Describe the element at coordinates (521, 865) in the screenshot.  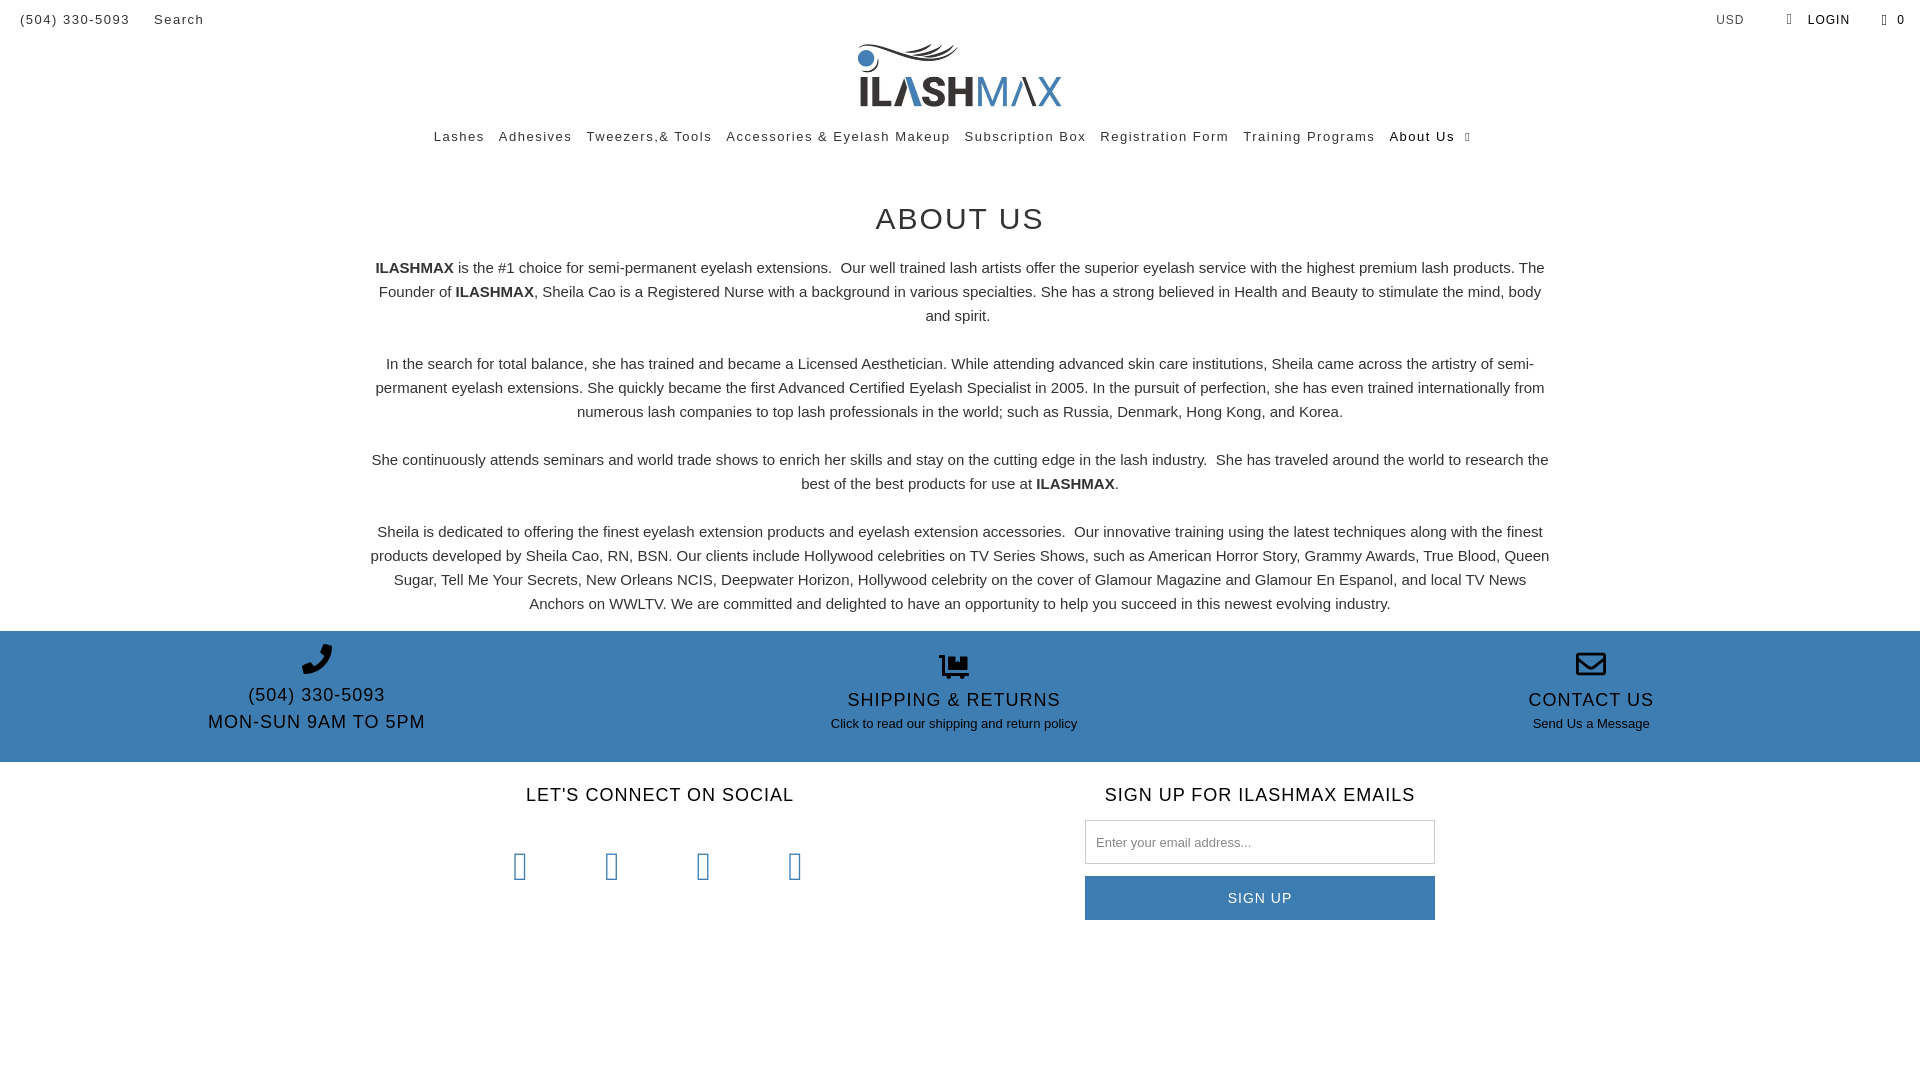
I see `ILASHMAX on Twitter` at that location.